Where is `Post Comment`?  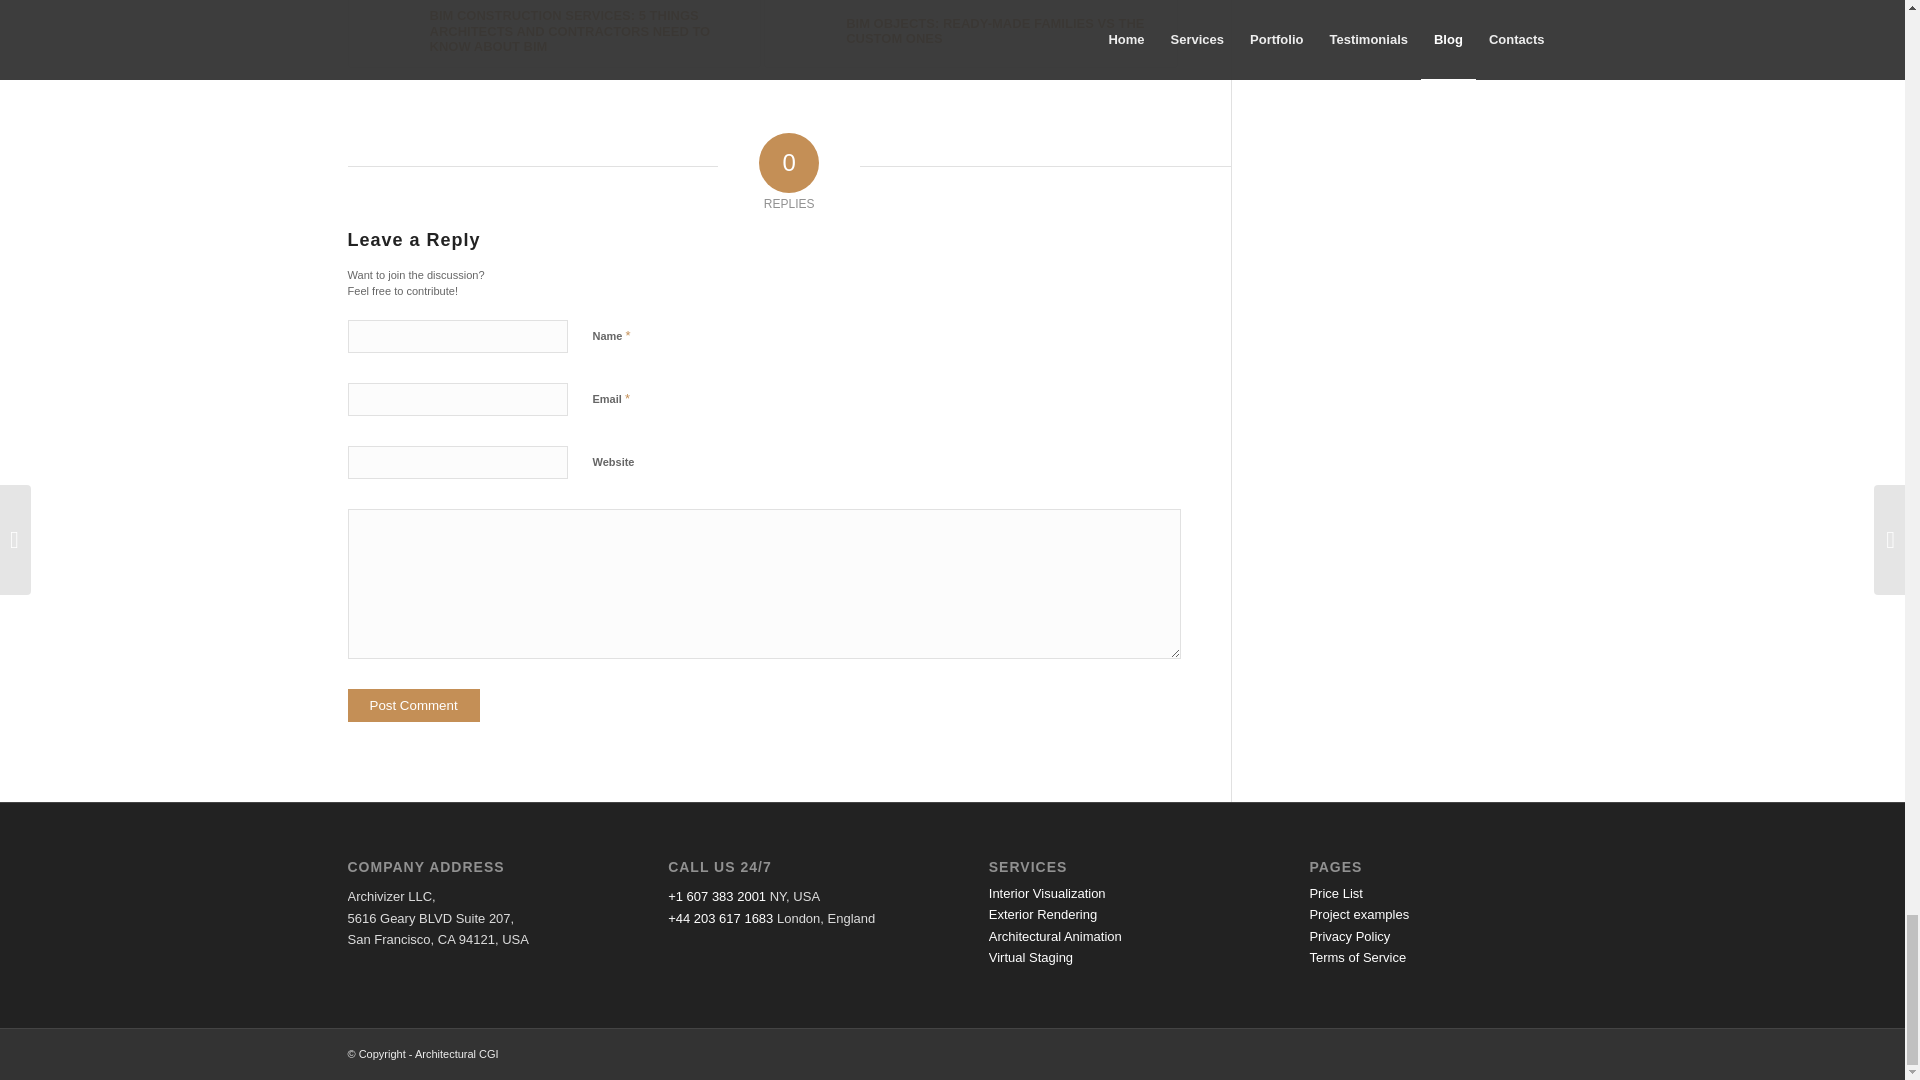
Post Comment is located at coordinates (414, 706).